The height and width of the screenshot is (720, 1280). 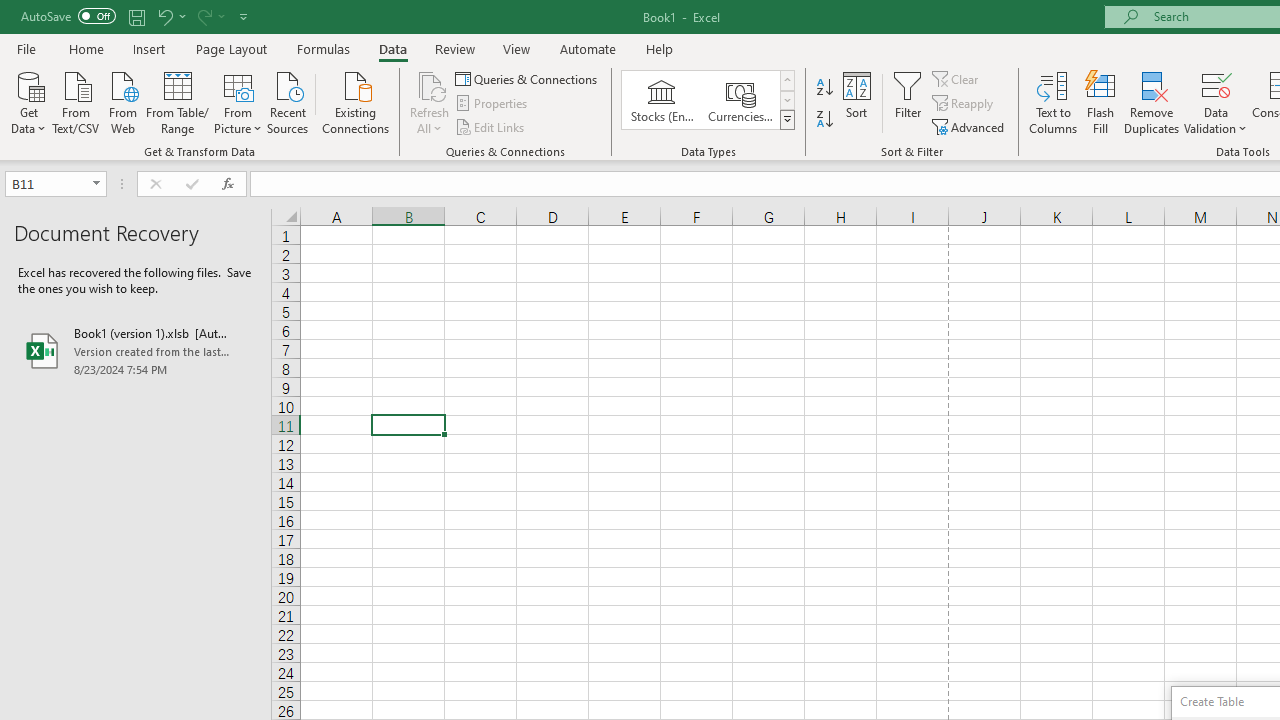 I want to click on From Text/CSV, so click(x=76, y=101).